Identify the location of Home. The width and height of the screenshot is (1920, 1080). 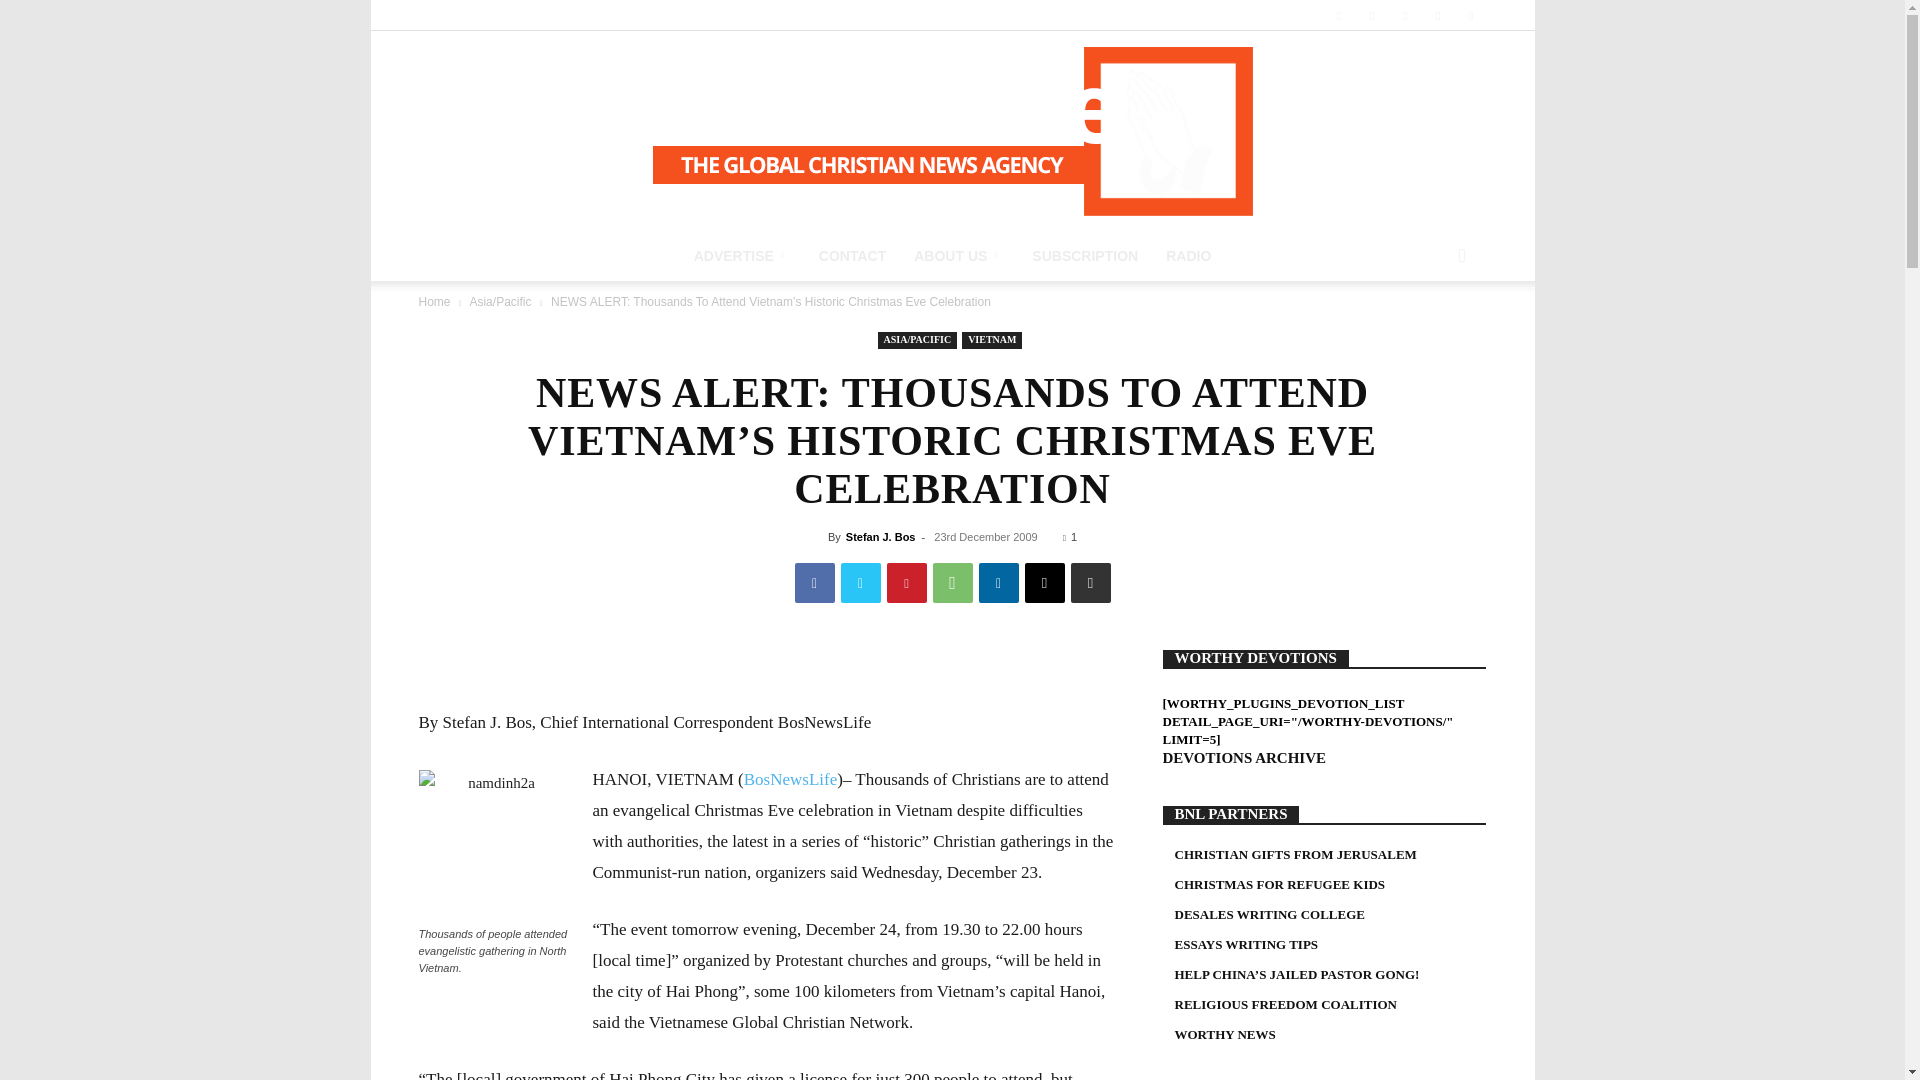
(434, 301).